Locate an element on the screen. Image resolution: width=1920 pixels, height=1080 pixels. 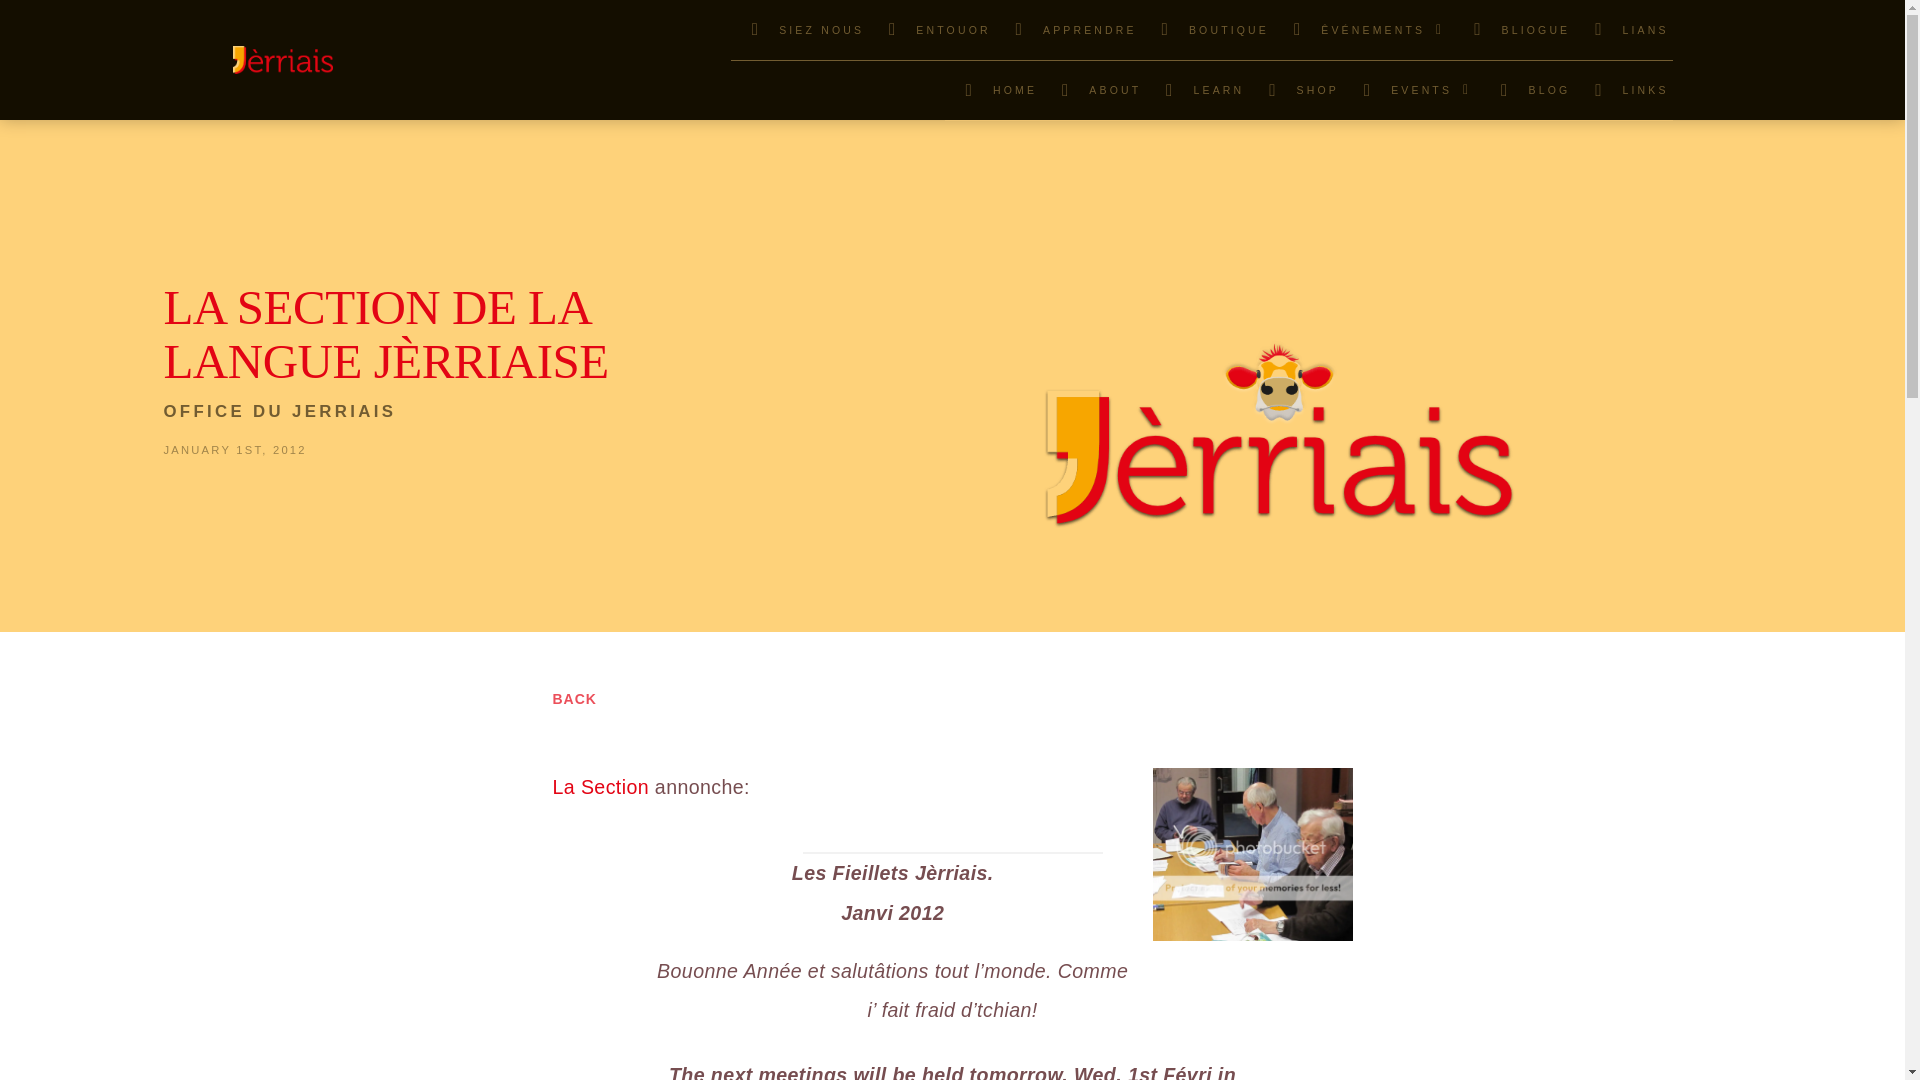
BOUTIQUE is located at coordinates (1206, 30).